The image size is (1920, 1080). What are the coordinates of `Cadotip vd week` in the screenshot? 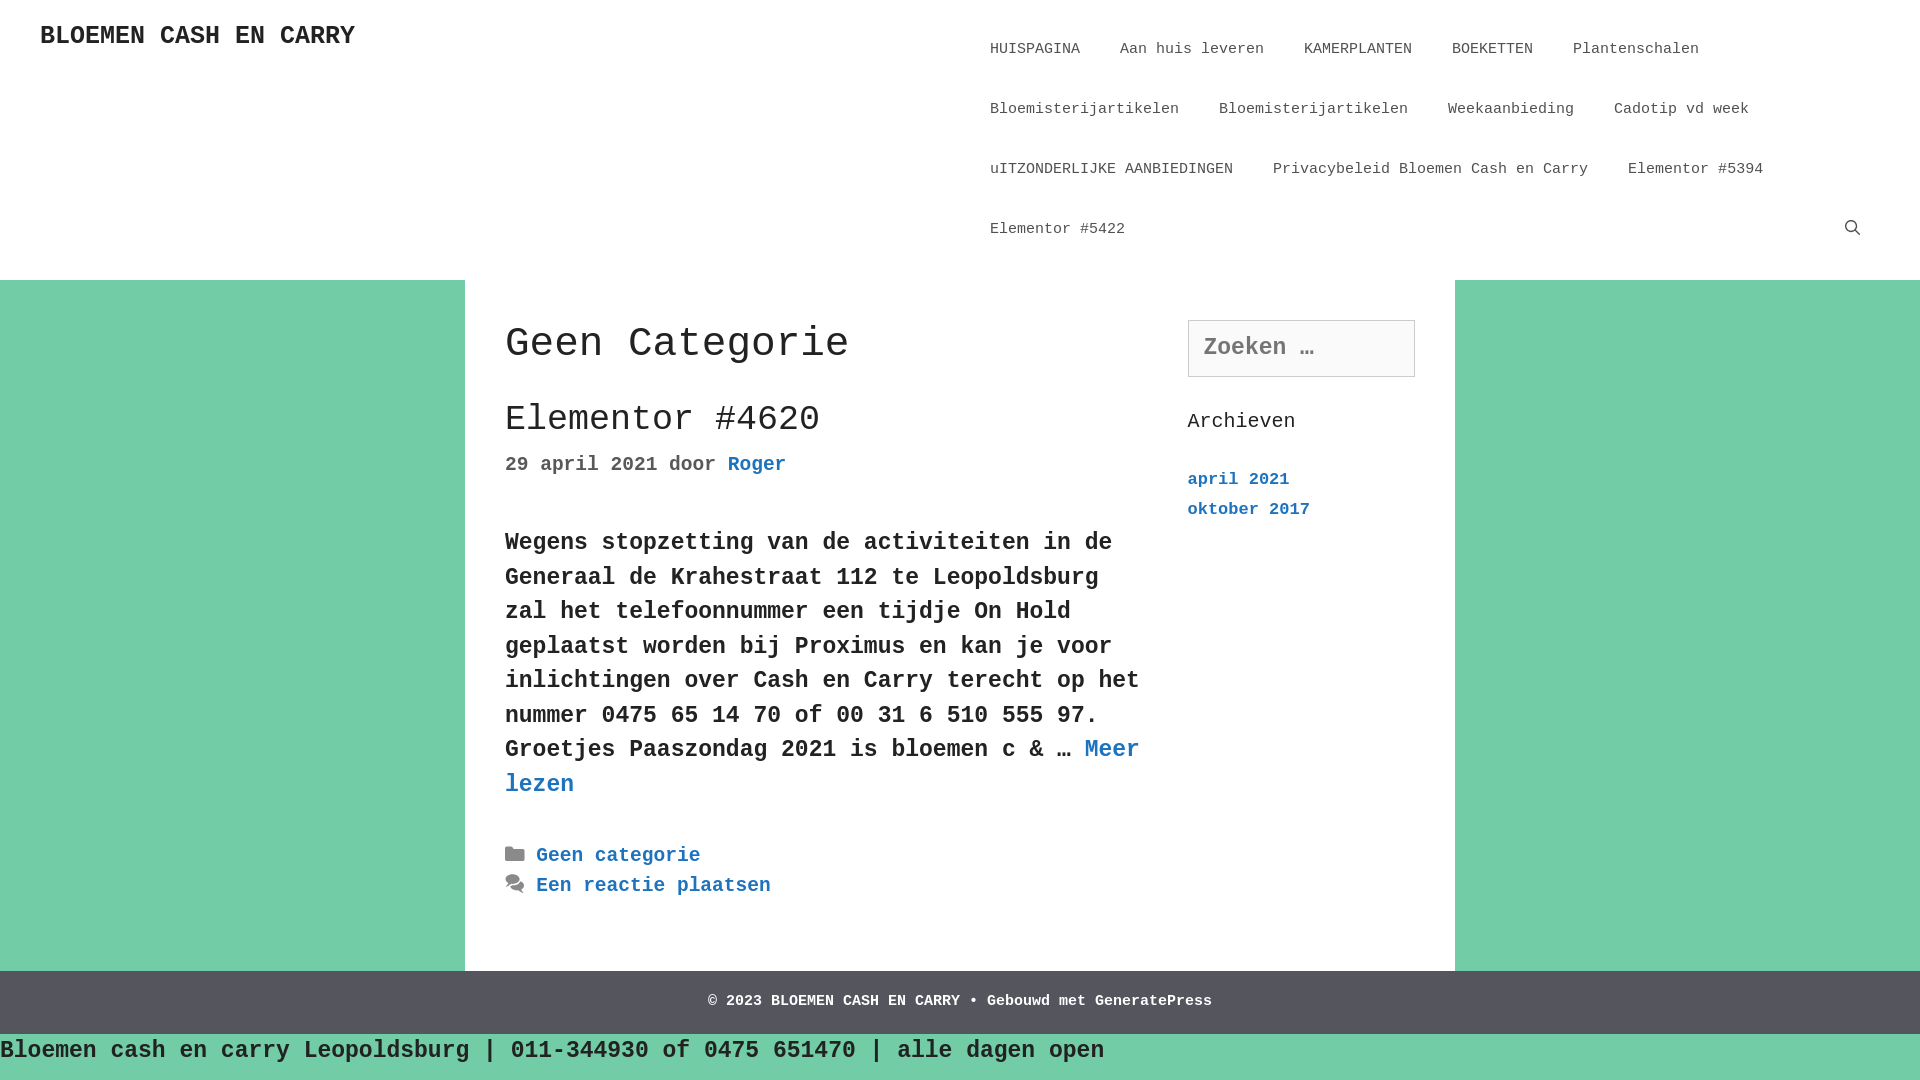 It's located at (1682, 110).